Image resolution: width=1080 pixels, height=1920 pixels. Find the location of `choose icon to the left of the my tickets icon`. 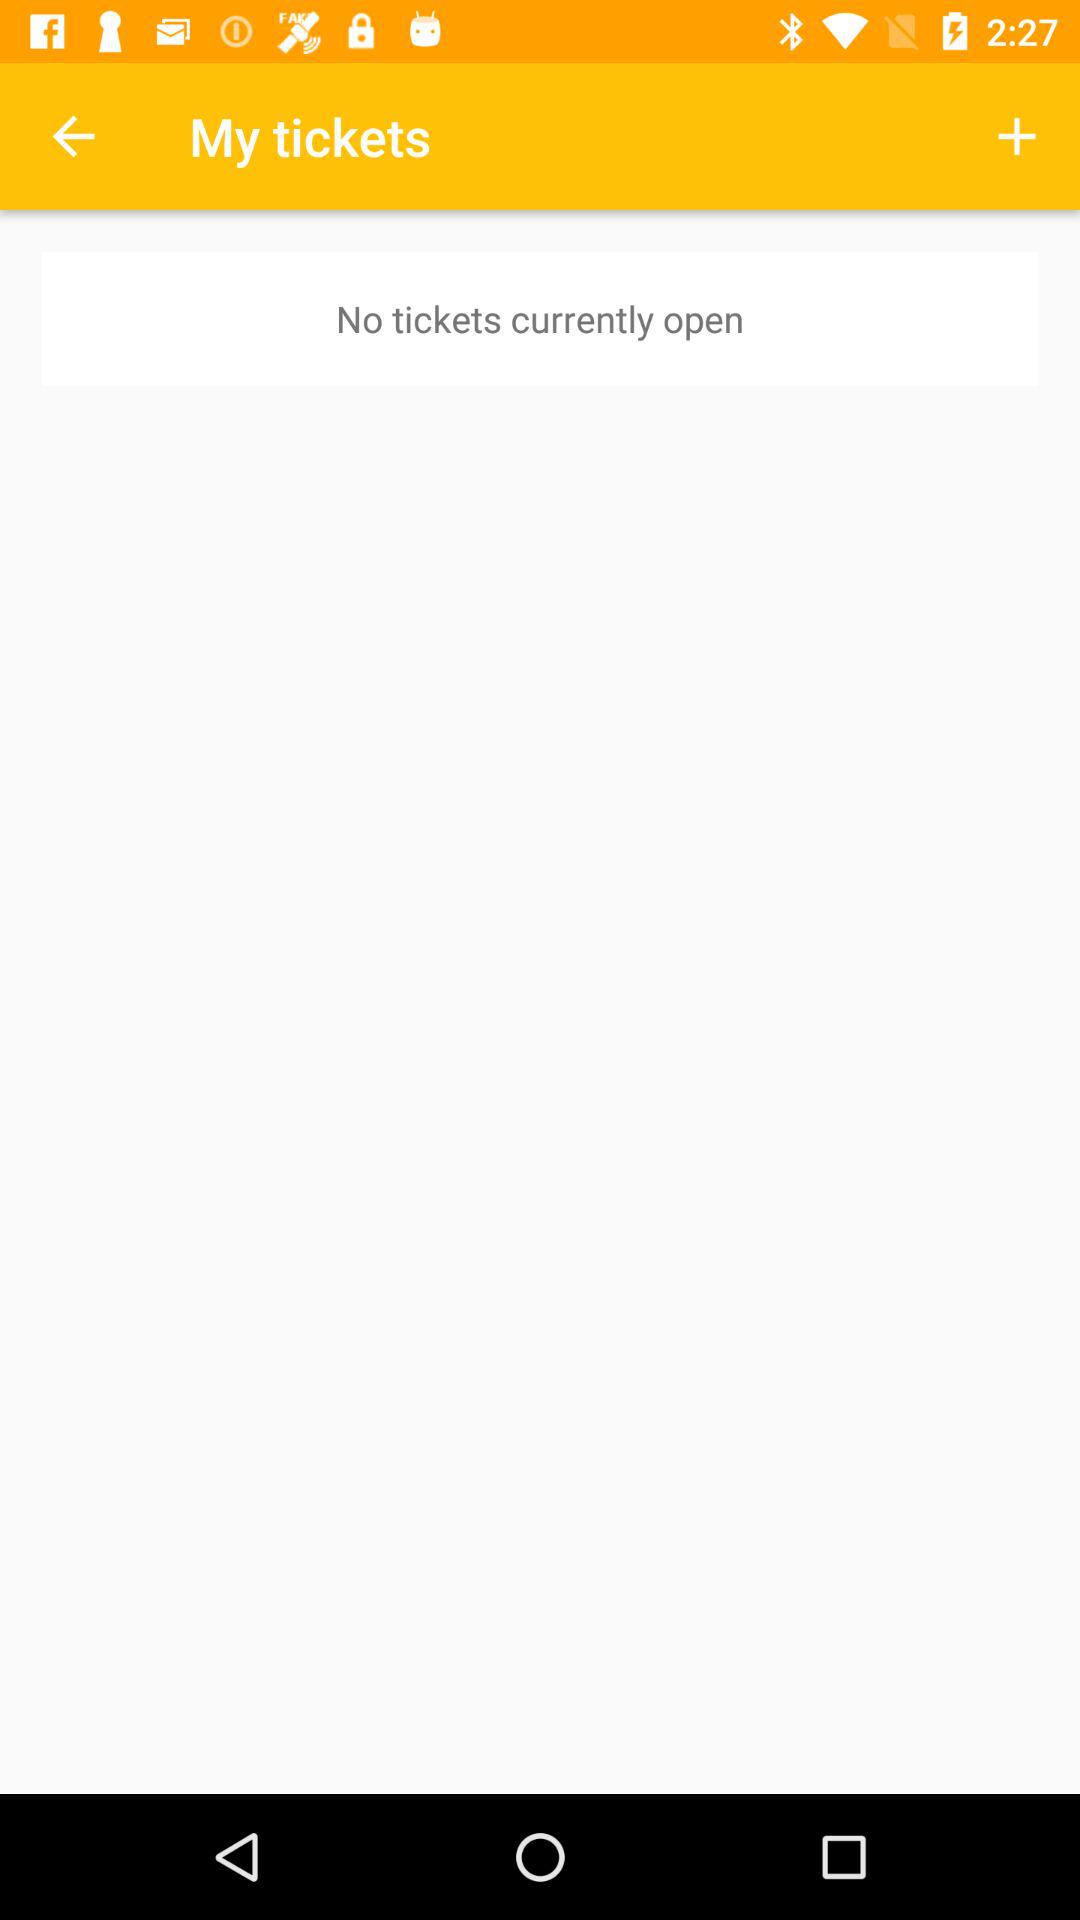

choose icon to the left of the my tickets icon is located at coordinates (73, 136).